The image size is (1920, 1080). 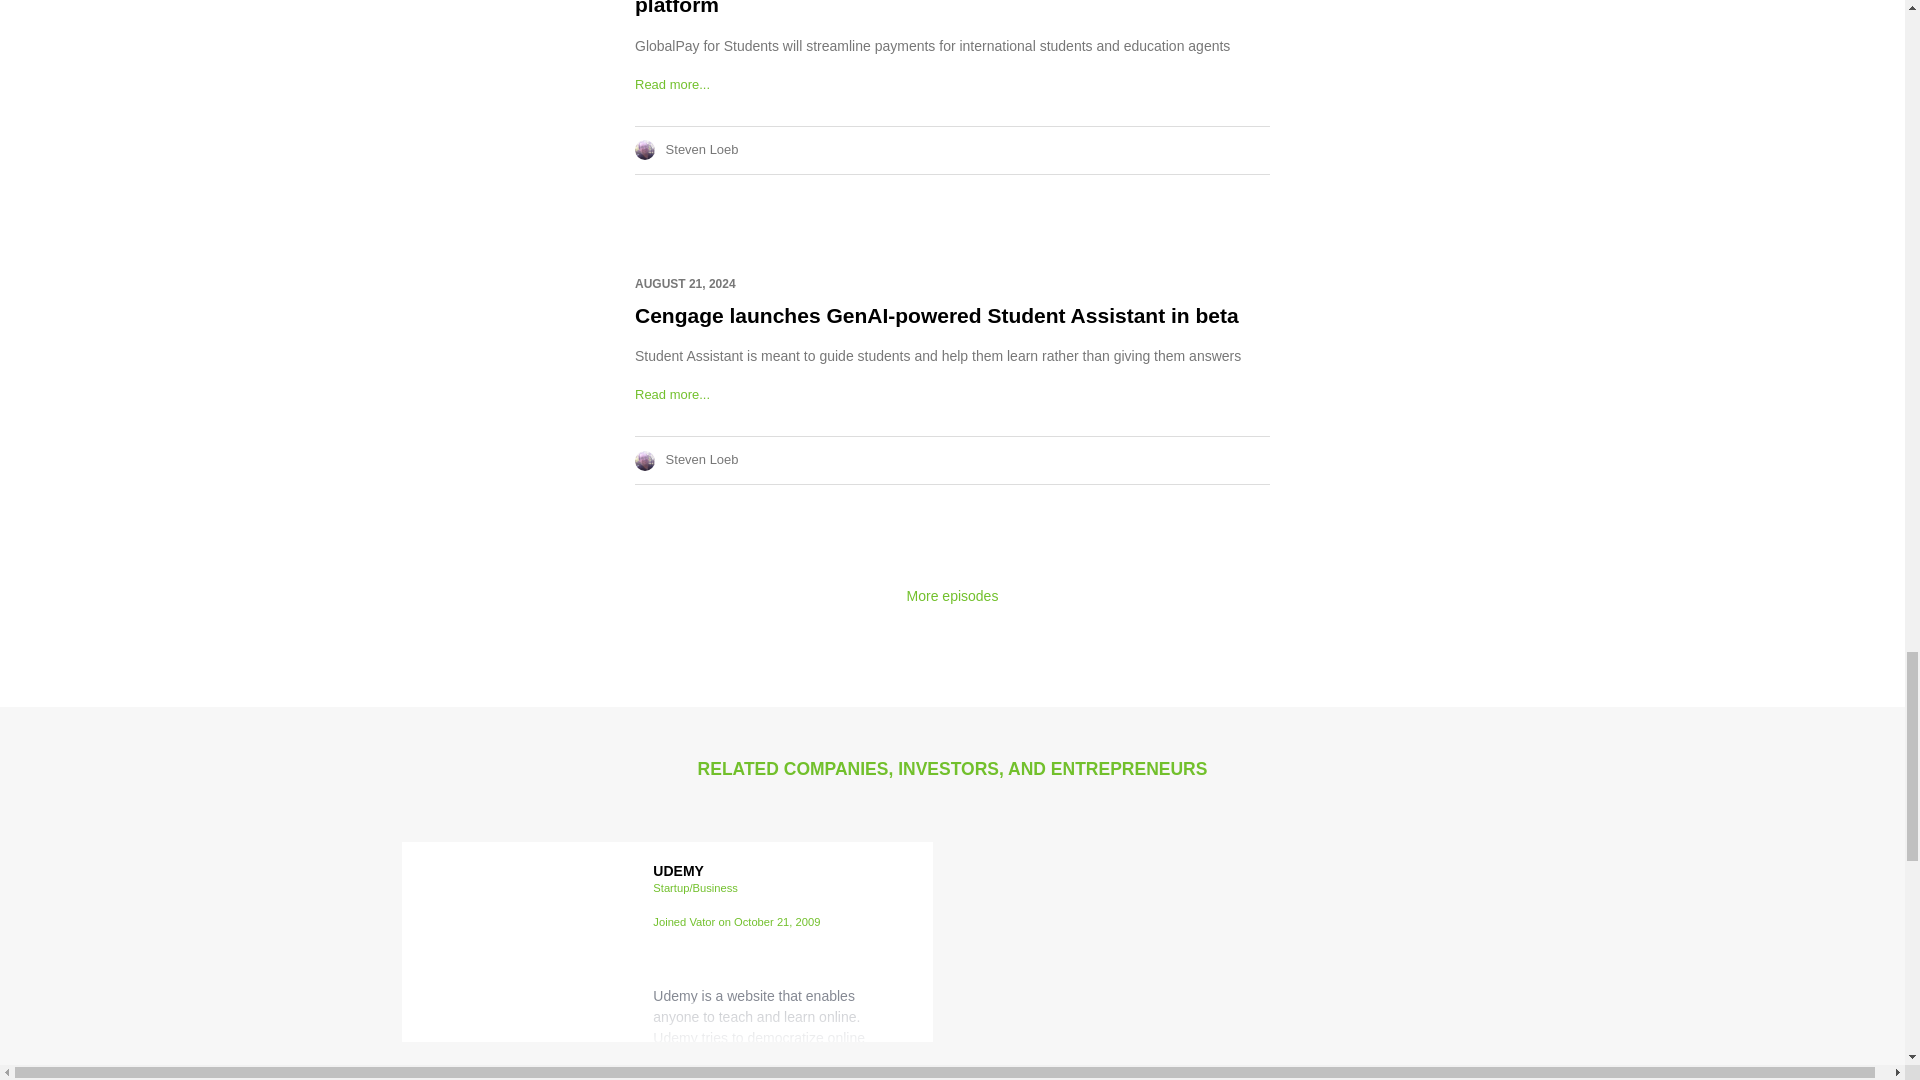 I want to click on UDEMY, so click(x=678, y=870).